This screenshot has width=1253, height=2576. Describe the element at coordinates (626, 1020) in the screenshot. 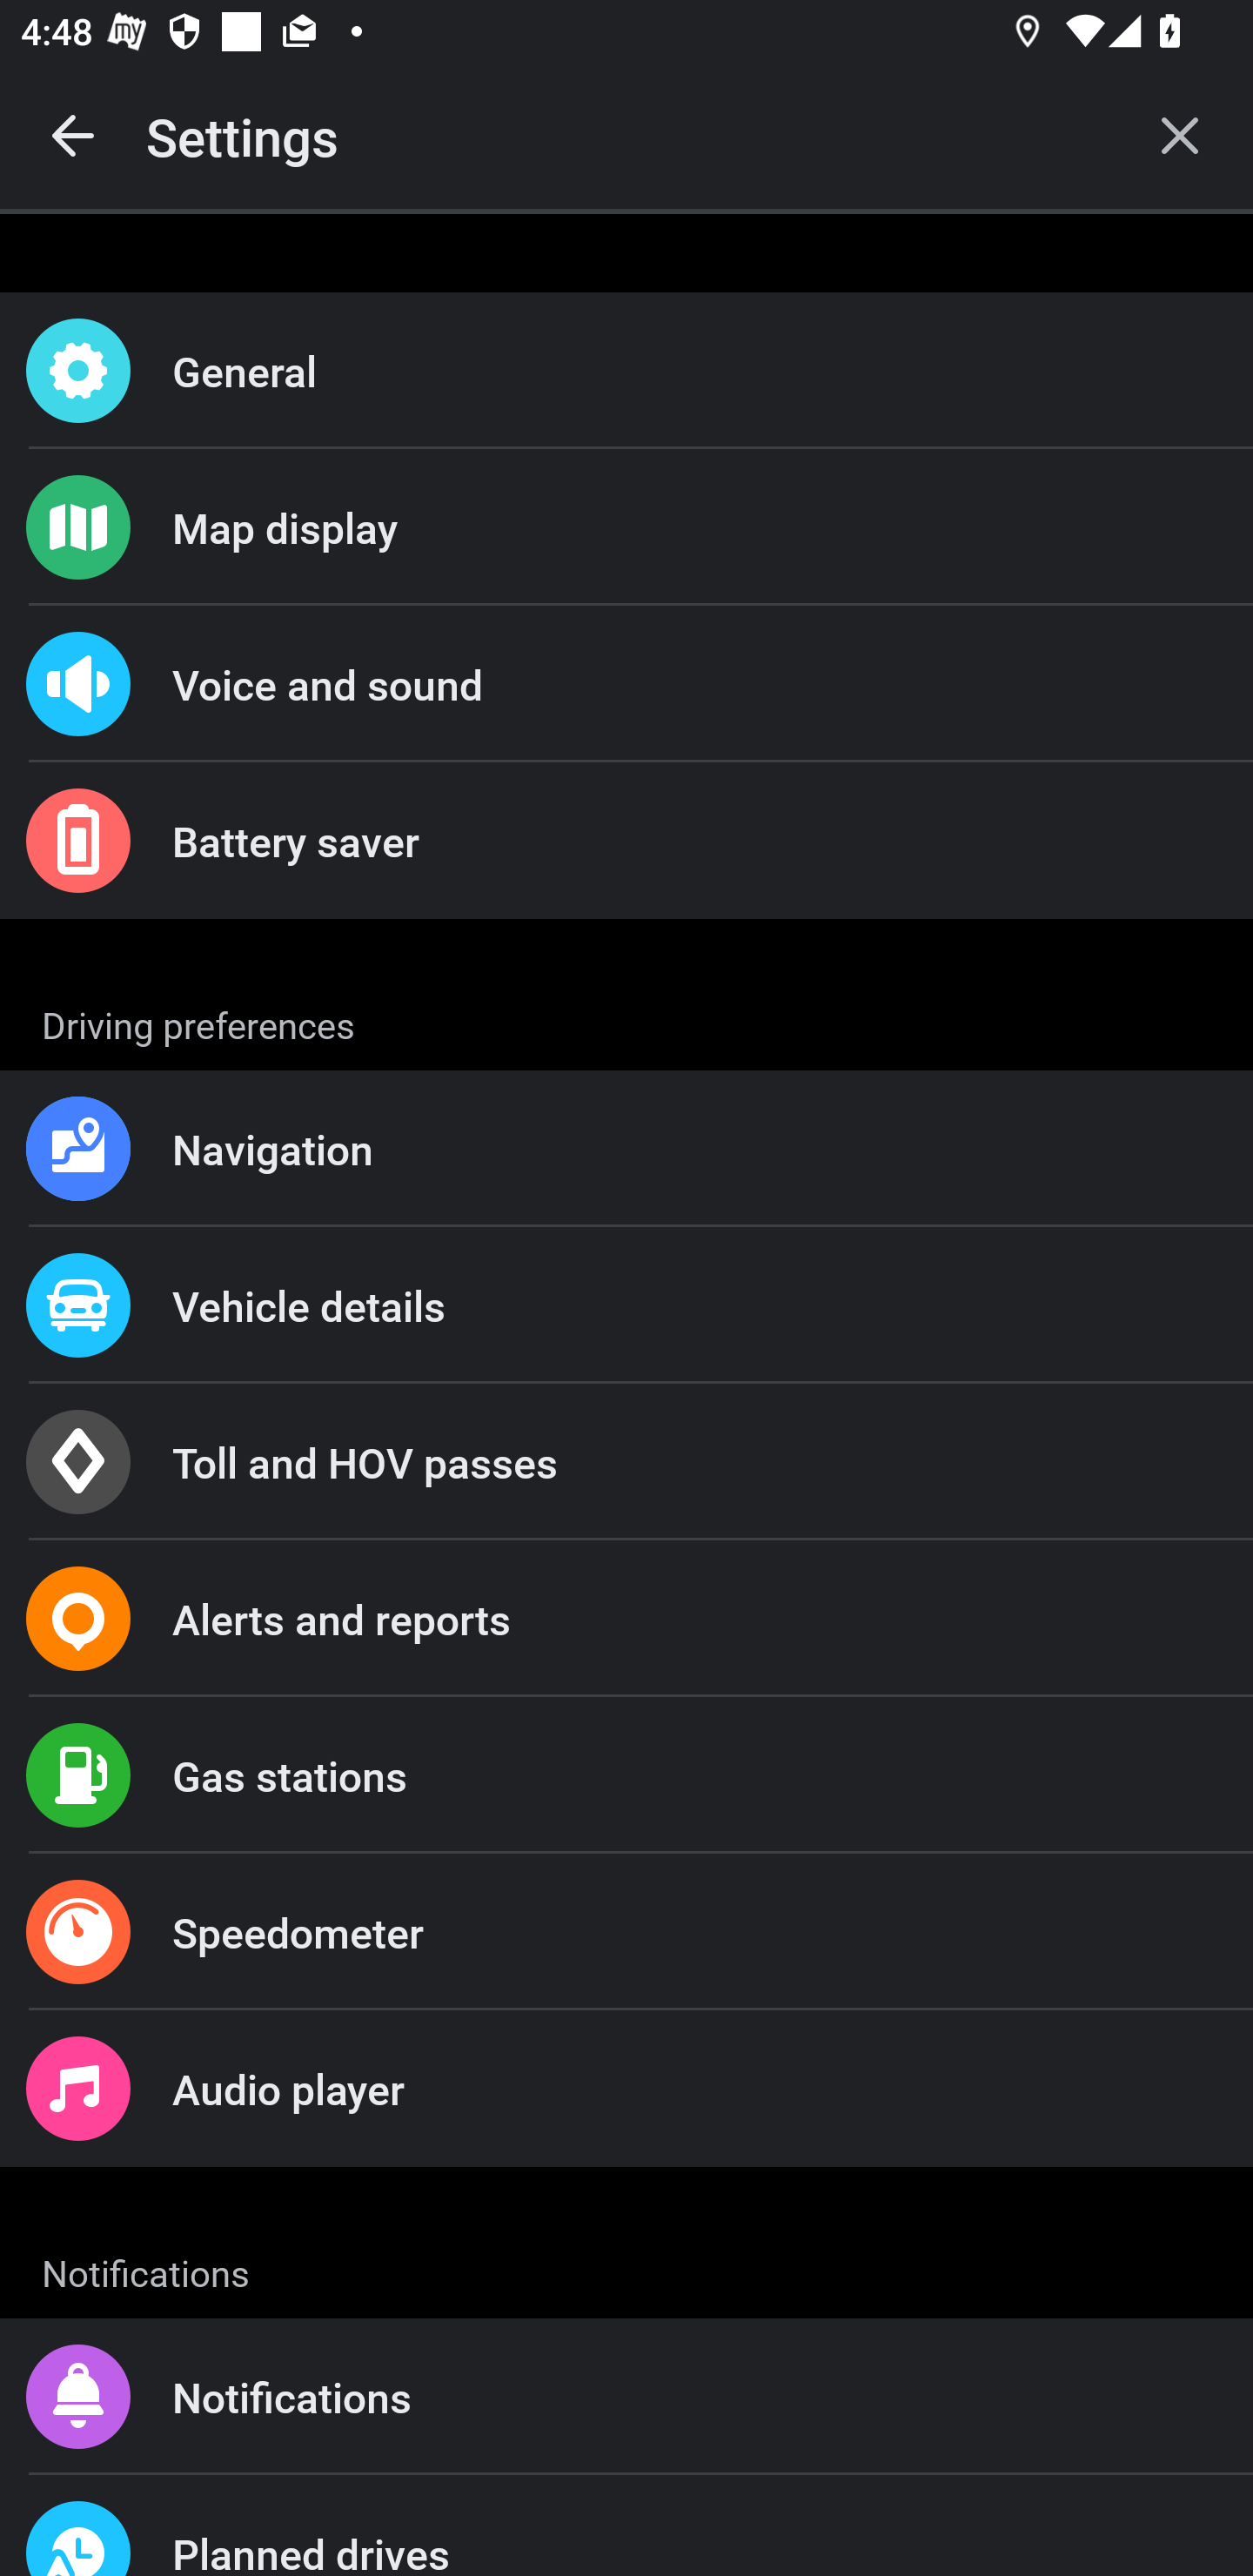

I see `ACTION_CELL_ICON Settings ACTION_CELL_TEXT` at that location.